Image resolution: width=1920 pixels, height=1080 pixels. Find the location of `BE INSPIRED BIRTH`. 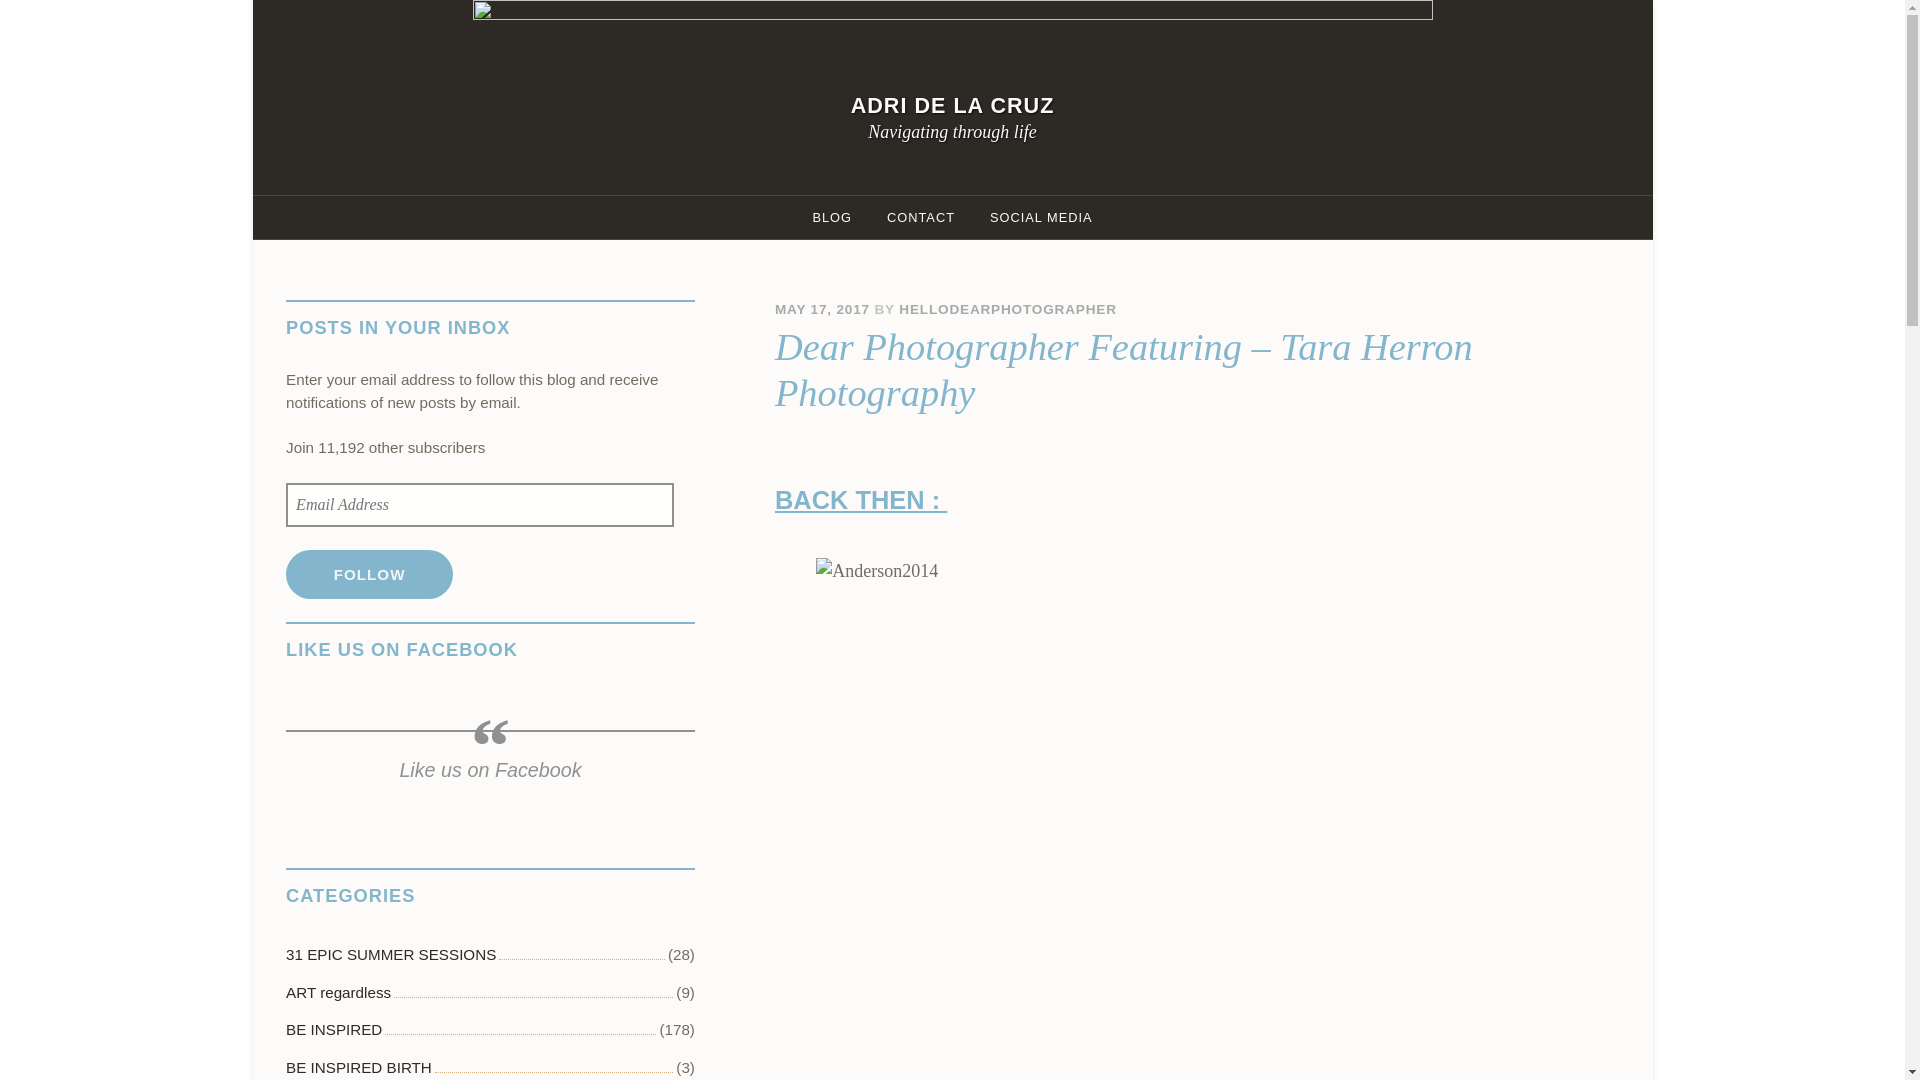

BE INSPIRED BIRTH is located at coordinates (359, 1064).